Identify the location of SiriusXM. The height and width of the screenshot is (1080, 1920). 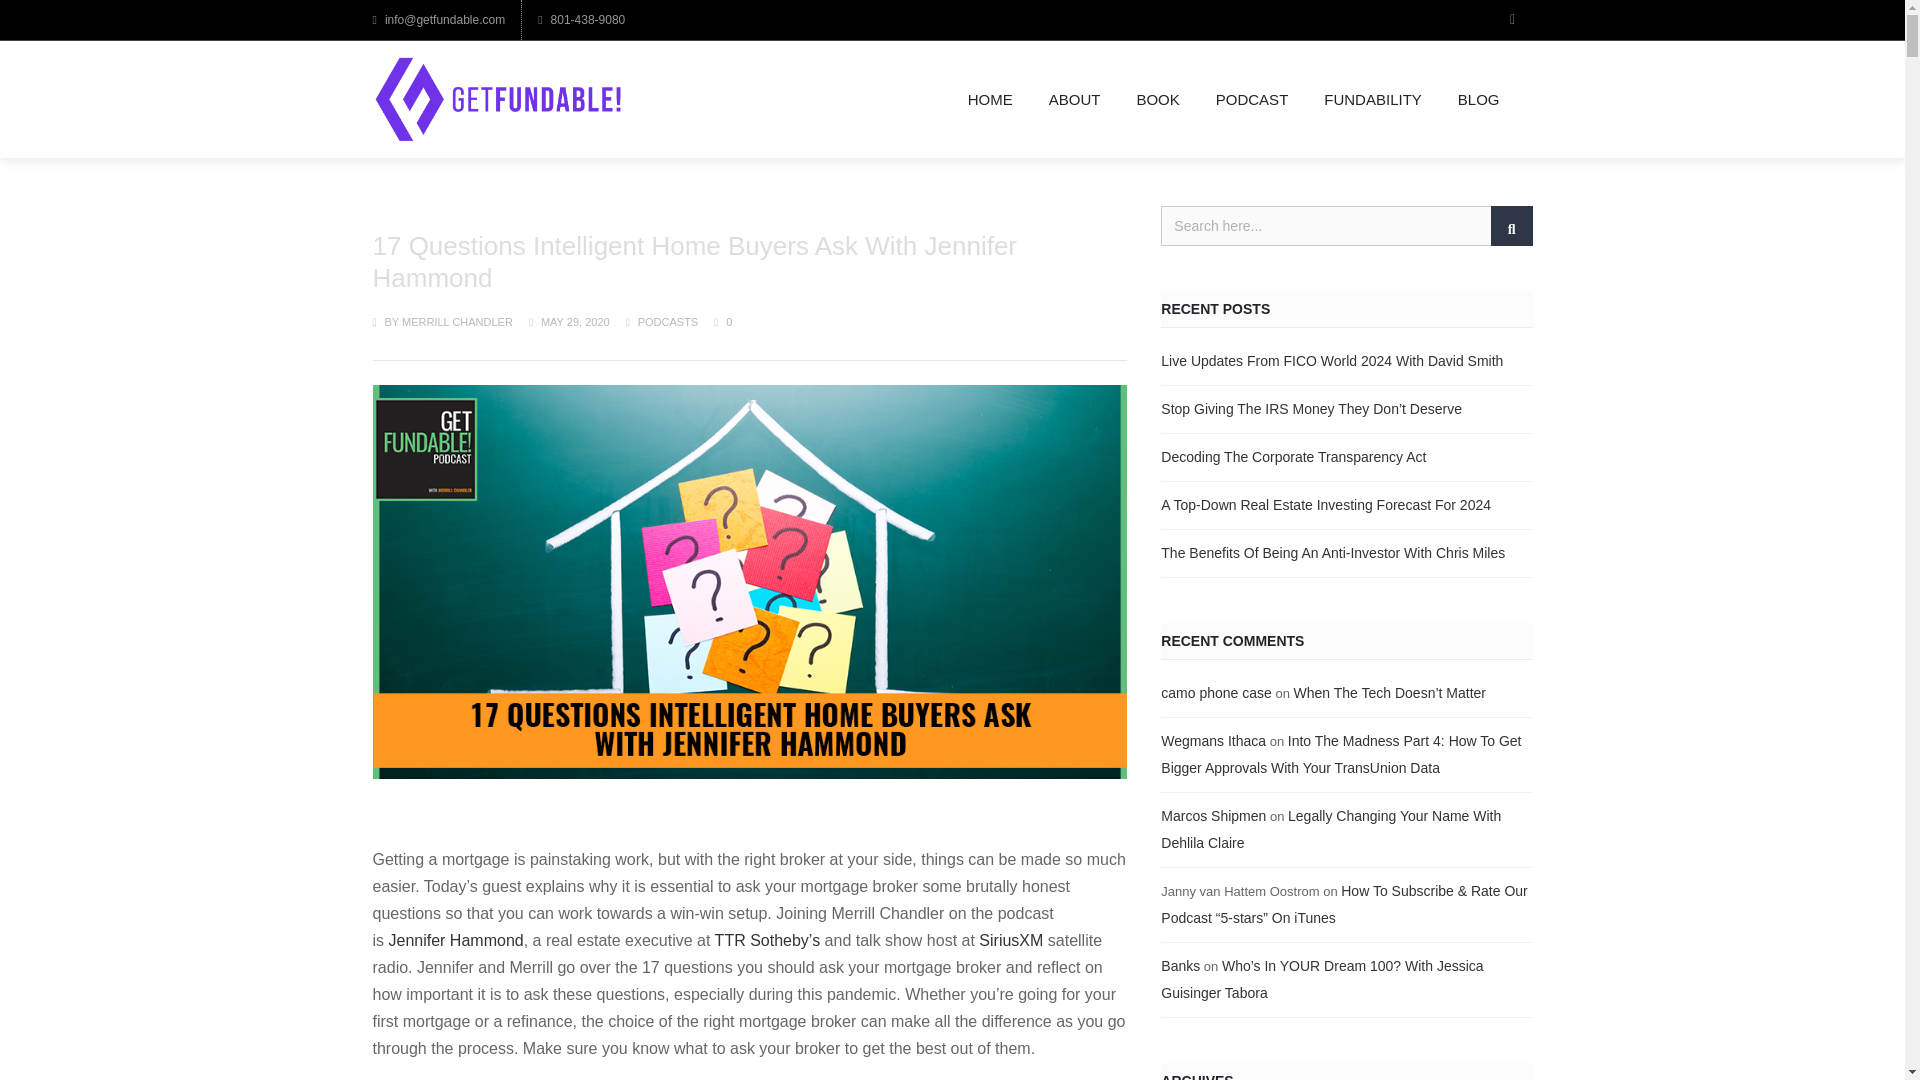
(1010, 940).